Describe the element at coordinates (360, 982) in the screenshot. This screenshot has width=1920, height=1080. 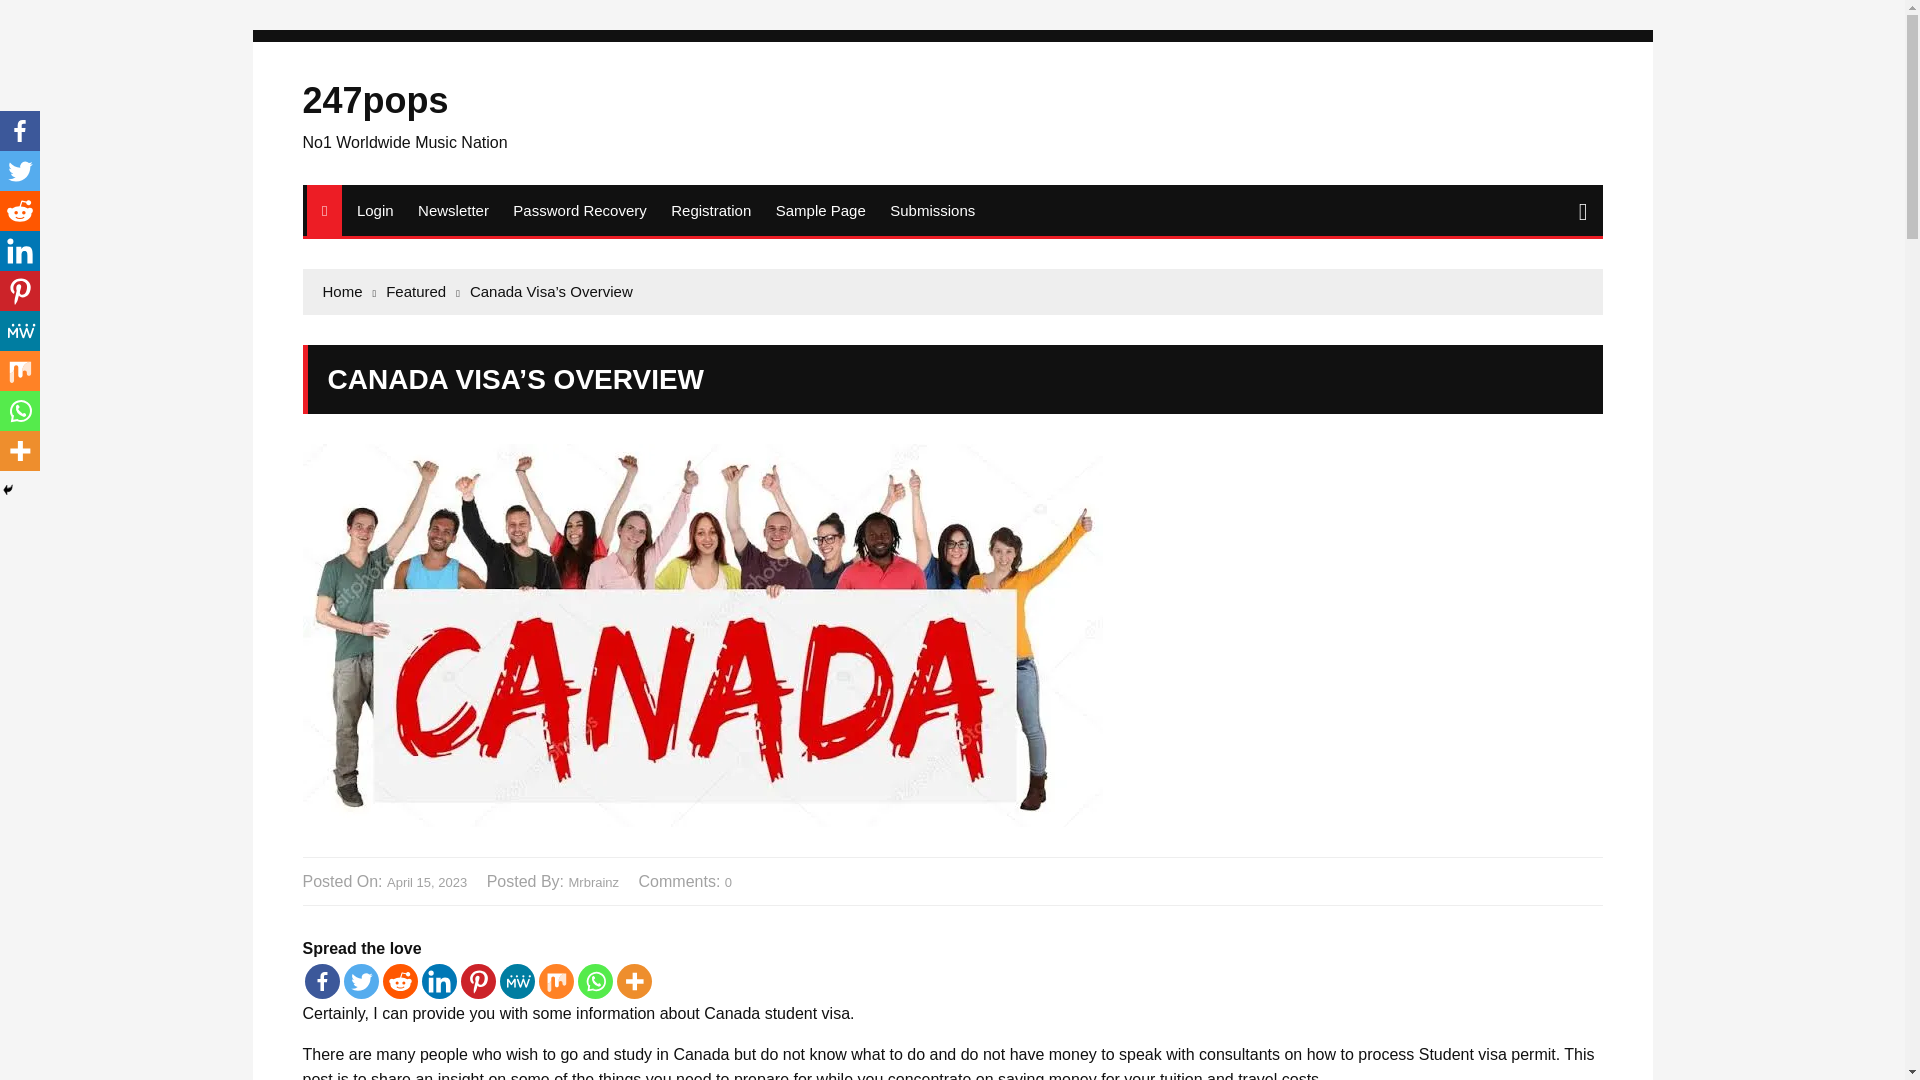
I see `Twitter` at that location.